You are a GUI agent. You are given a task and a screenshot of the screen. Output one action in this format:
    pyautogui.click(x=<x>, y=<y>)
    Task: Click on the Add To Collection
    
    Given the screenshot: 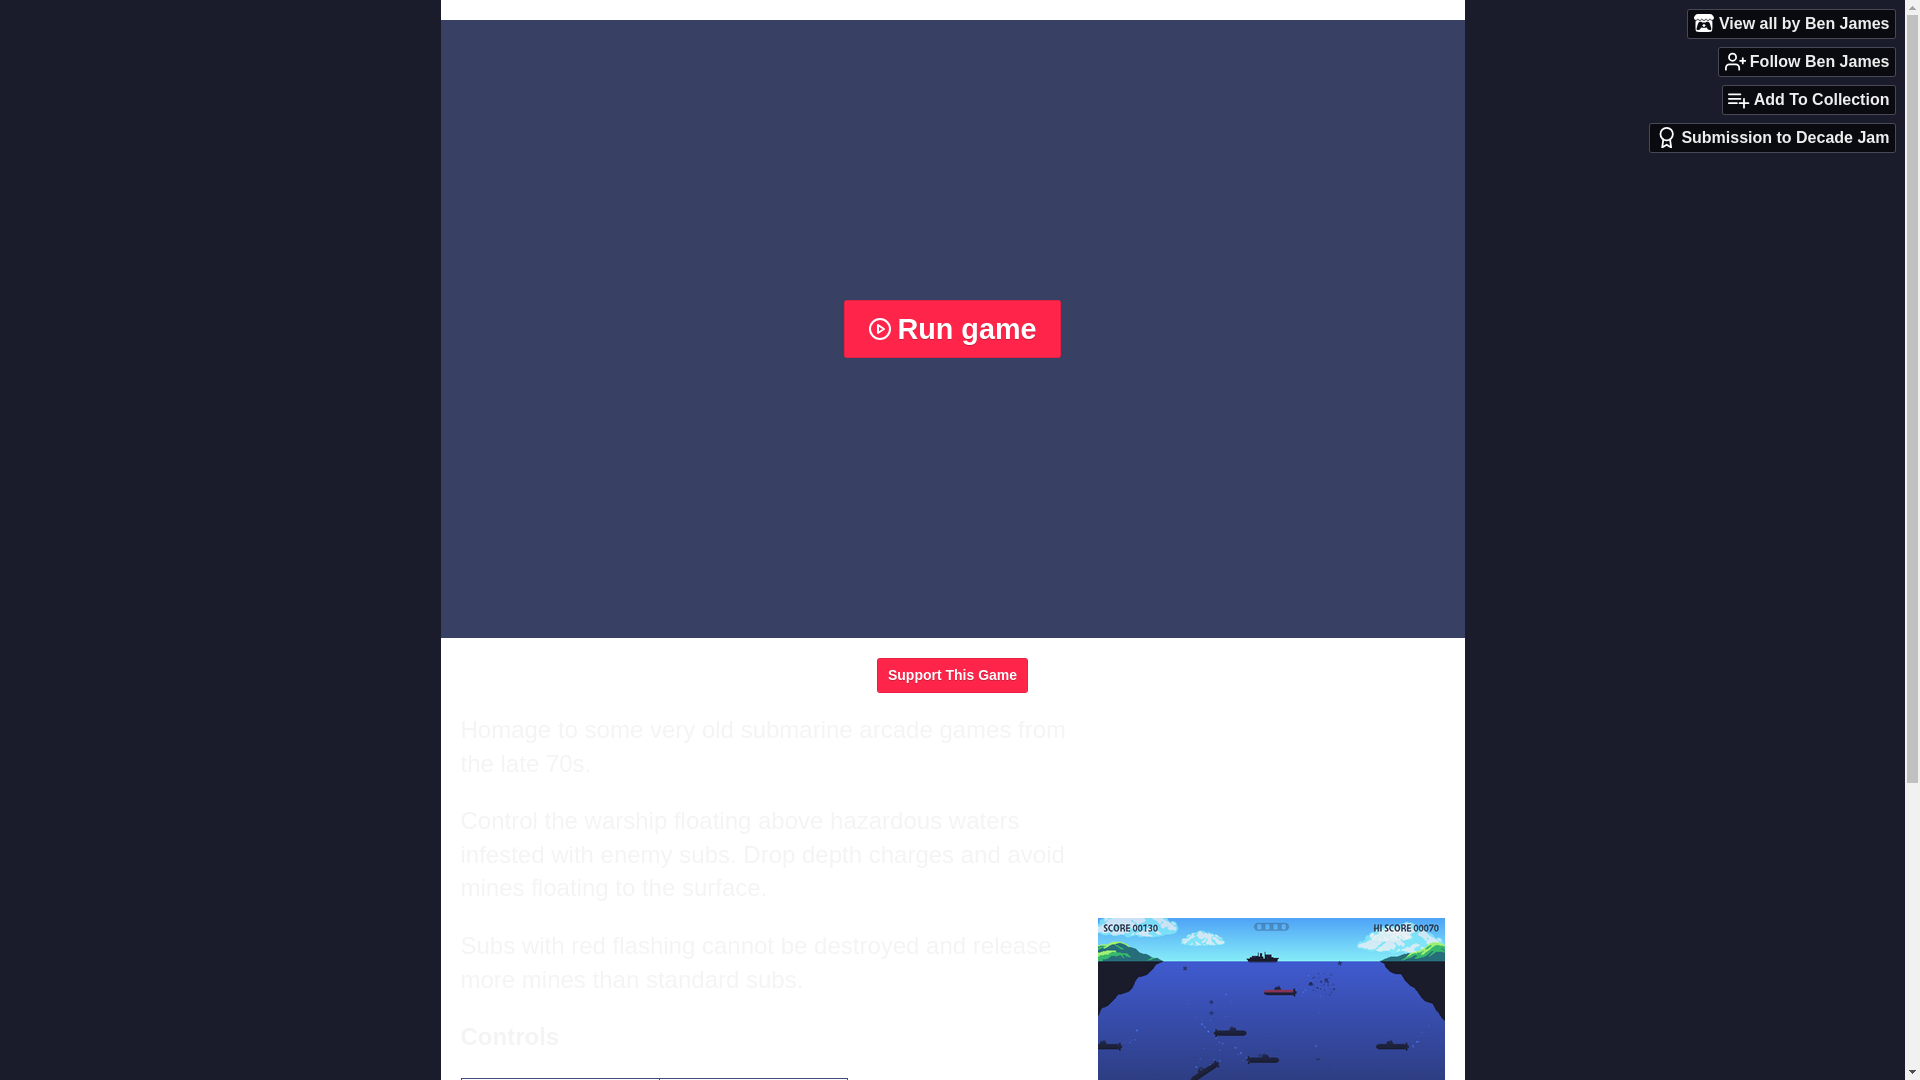 What is the action you would take?
    pyautogui.click(x=1808, y=100)
    